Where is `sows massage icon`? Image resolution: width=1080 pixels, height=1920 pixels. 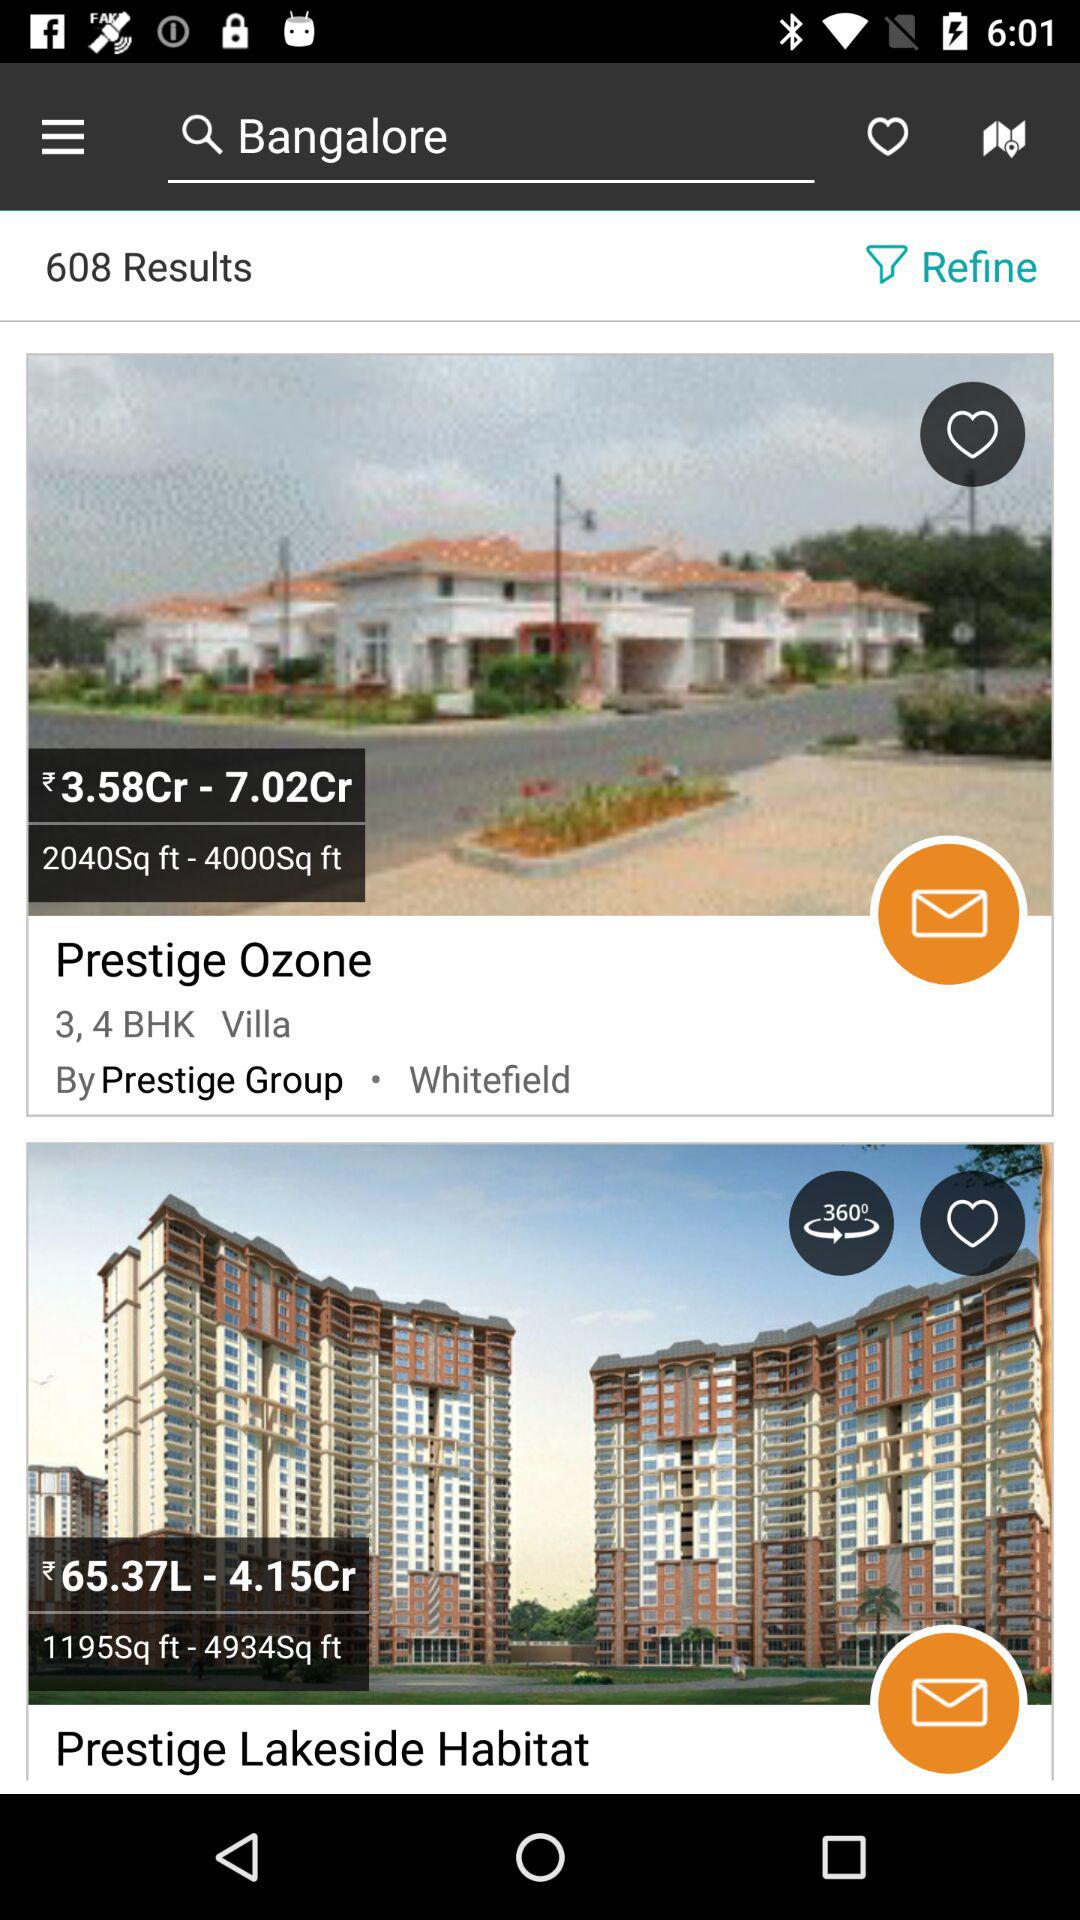 sows massage icon is located at coordinates (948, 914).